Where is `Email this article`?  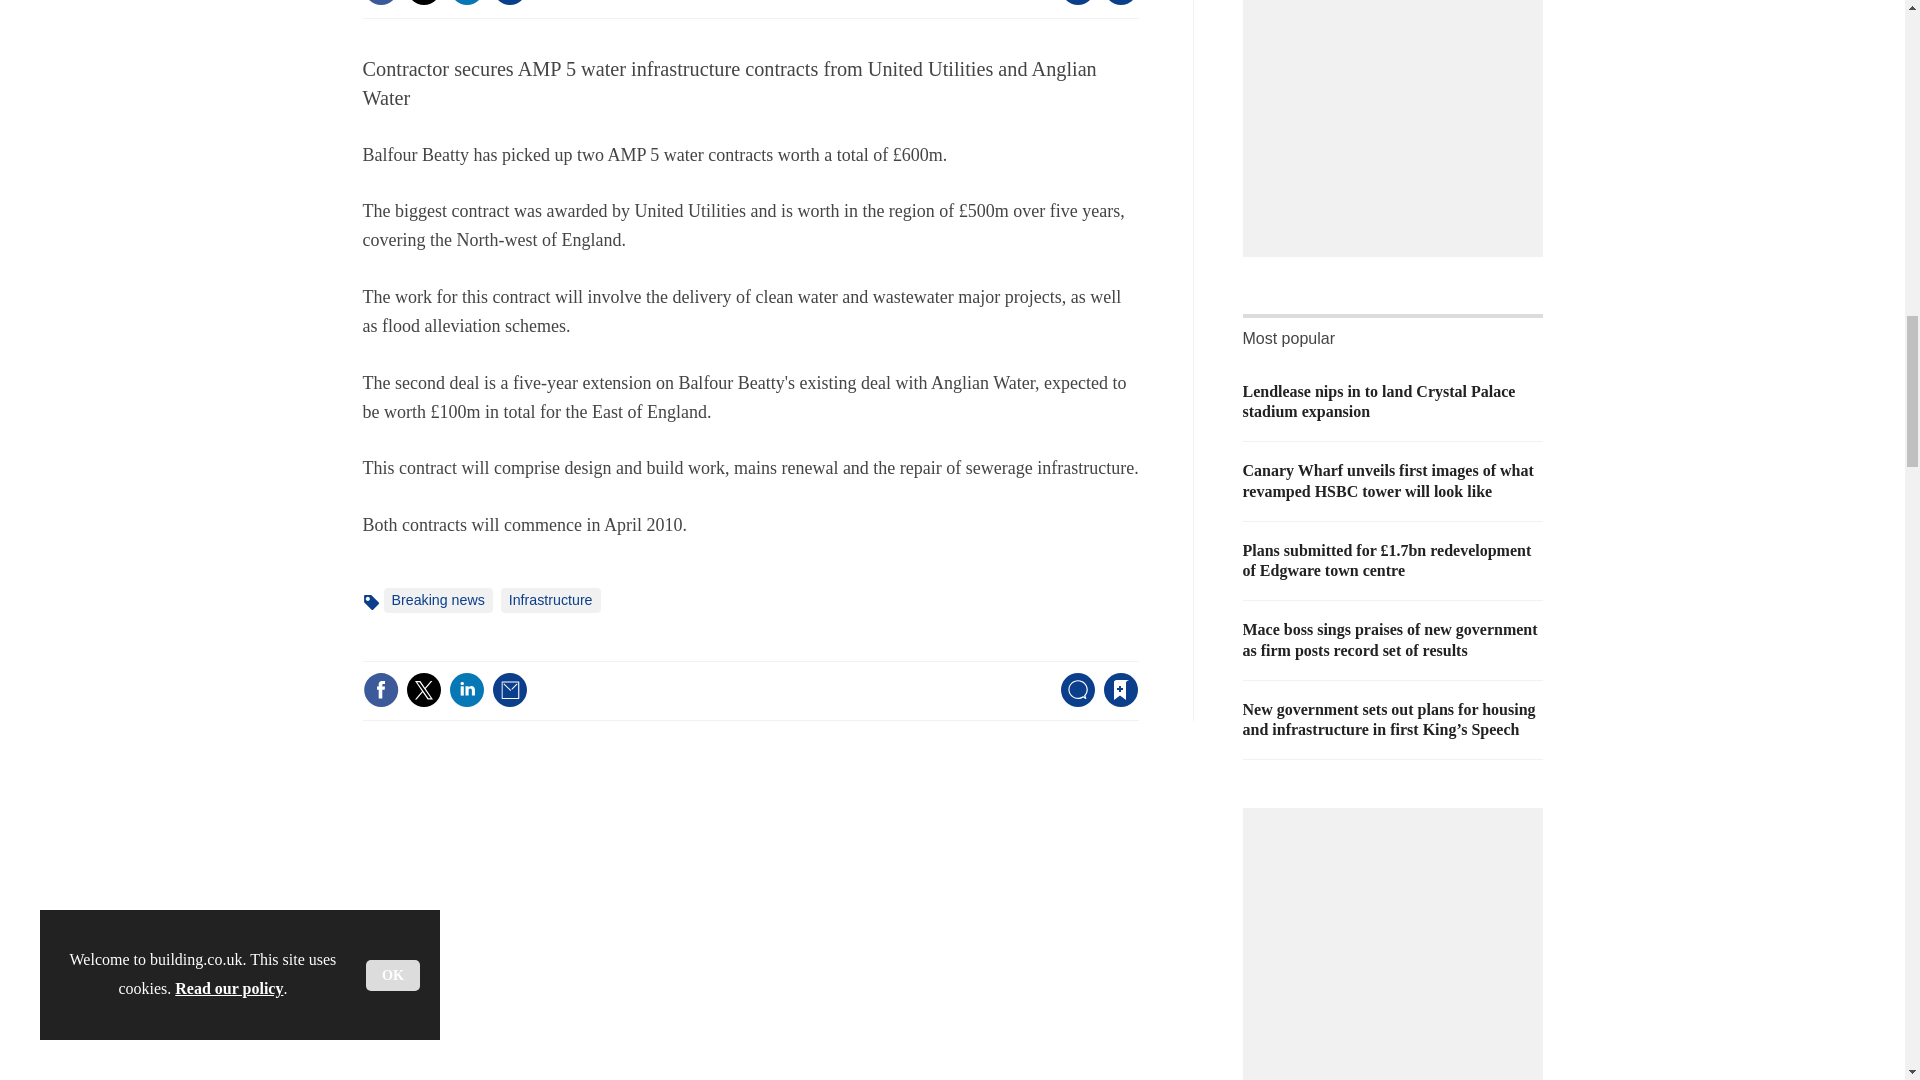 Email this article is located at coordinates (510, 690).